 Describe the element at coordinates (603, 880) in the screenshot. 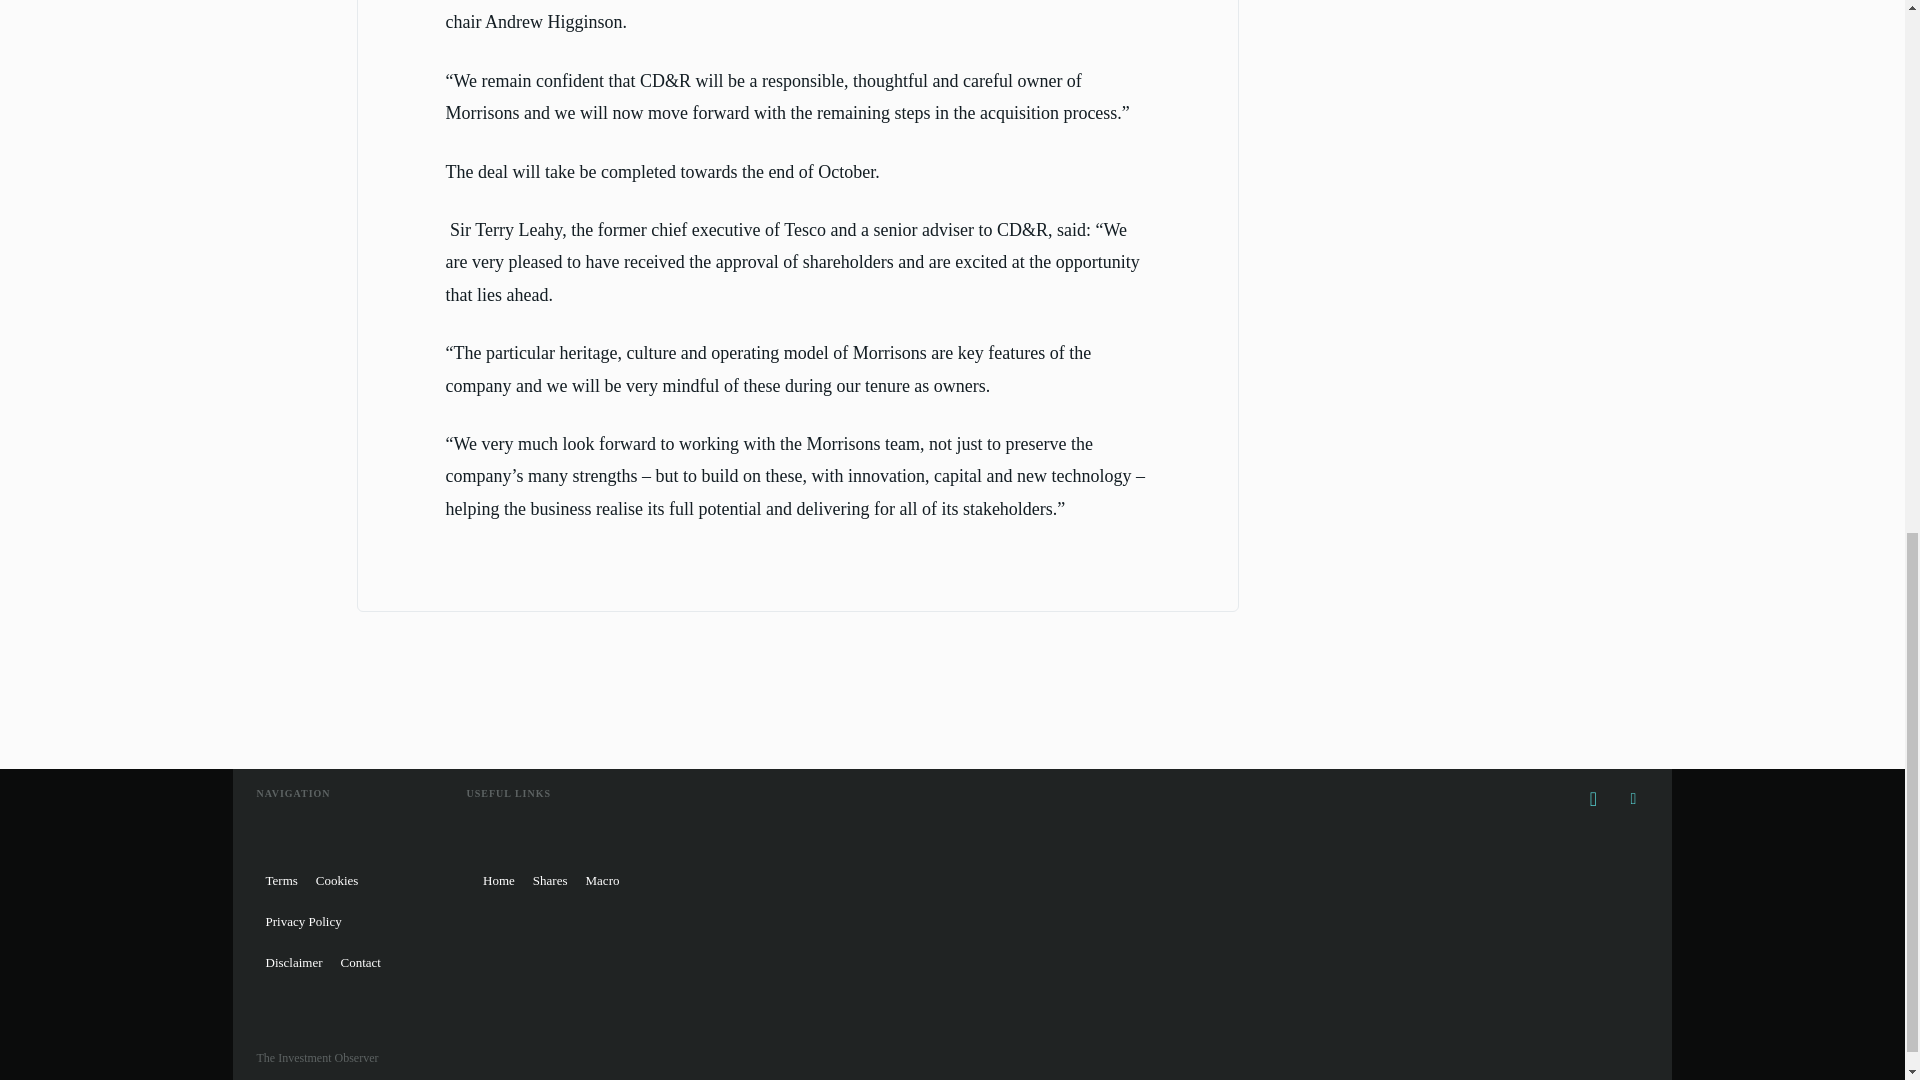

I see `Macro` at that location.